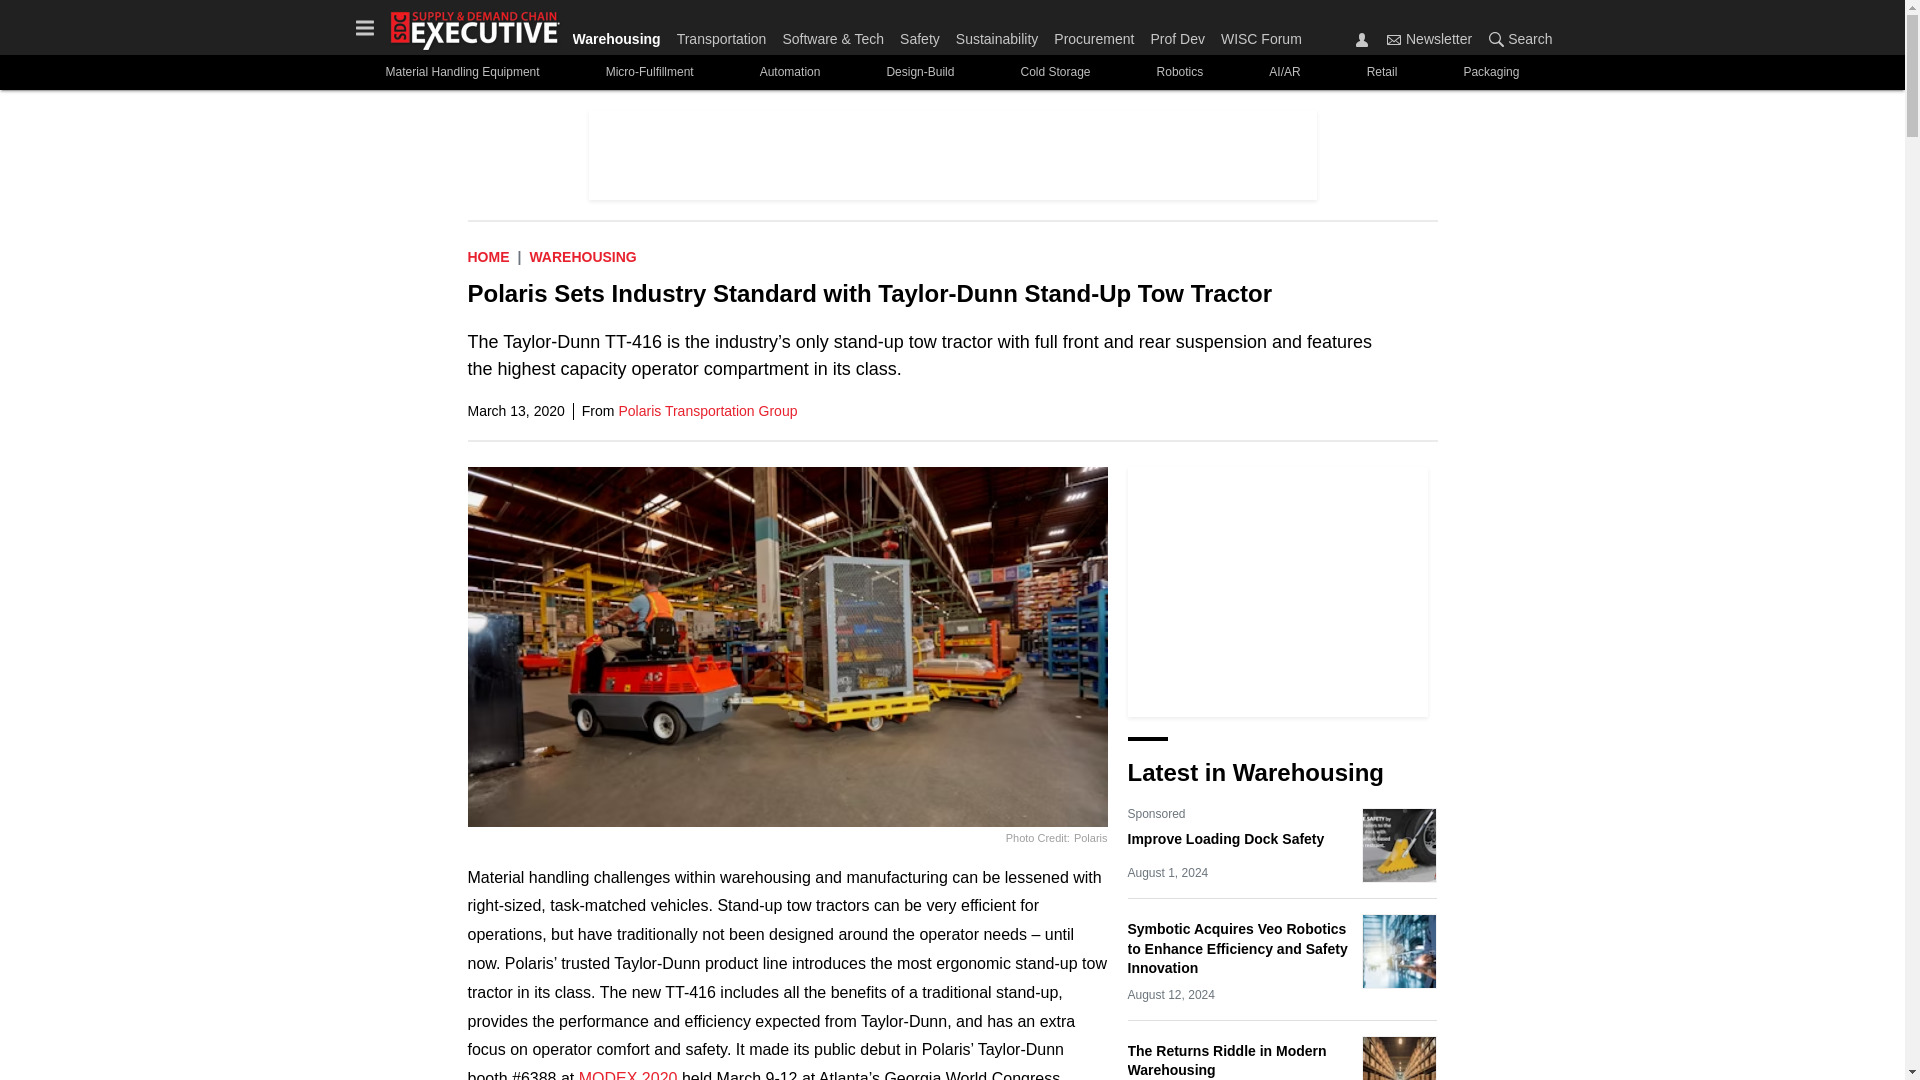 The image size is (1920, 1080). Describe the element at coordinates (1490, 72) in the screenshot. I see `Packaging` at that location.